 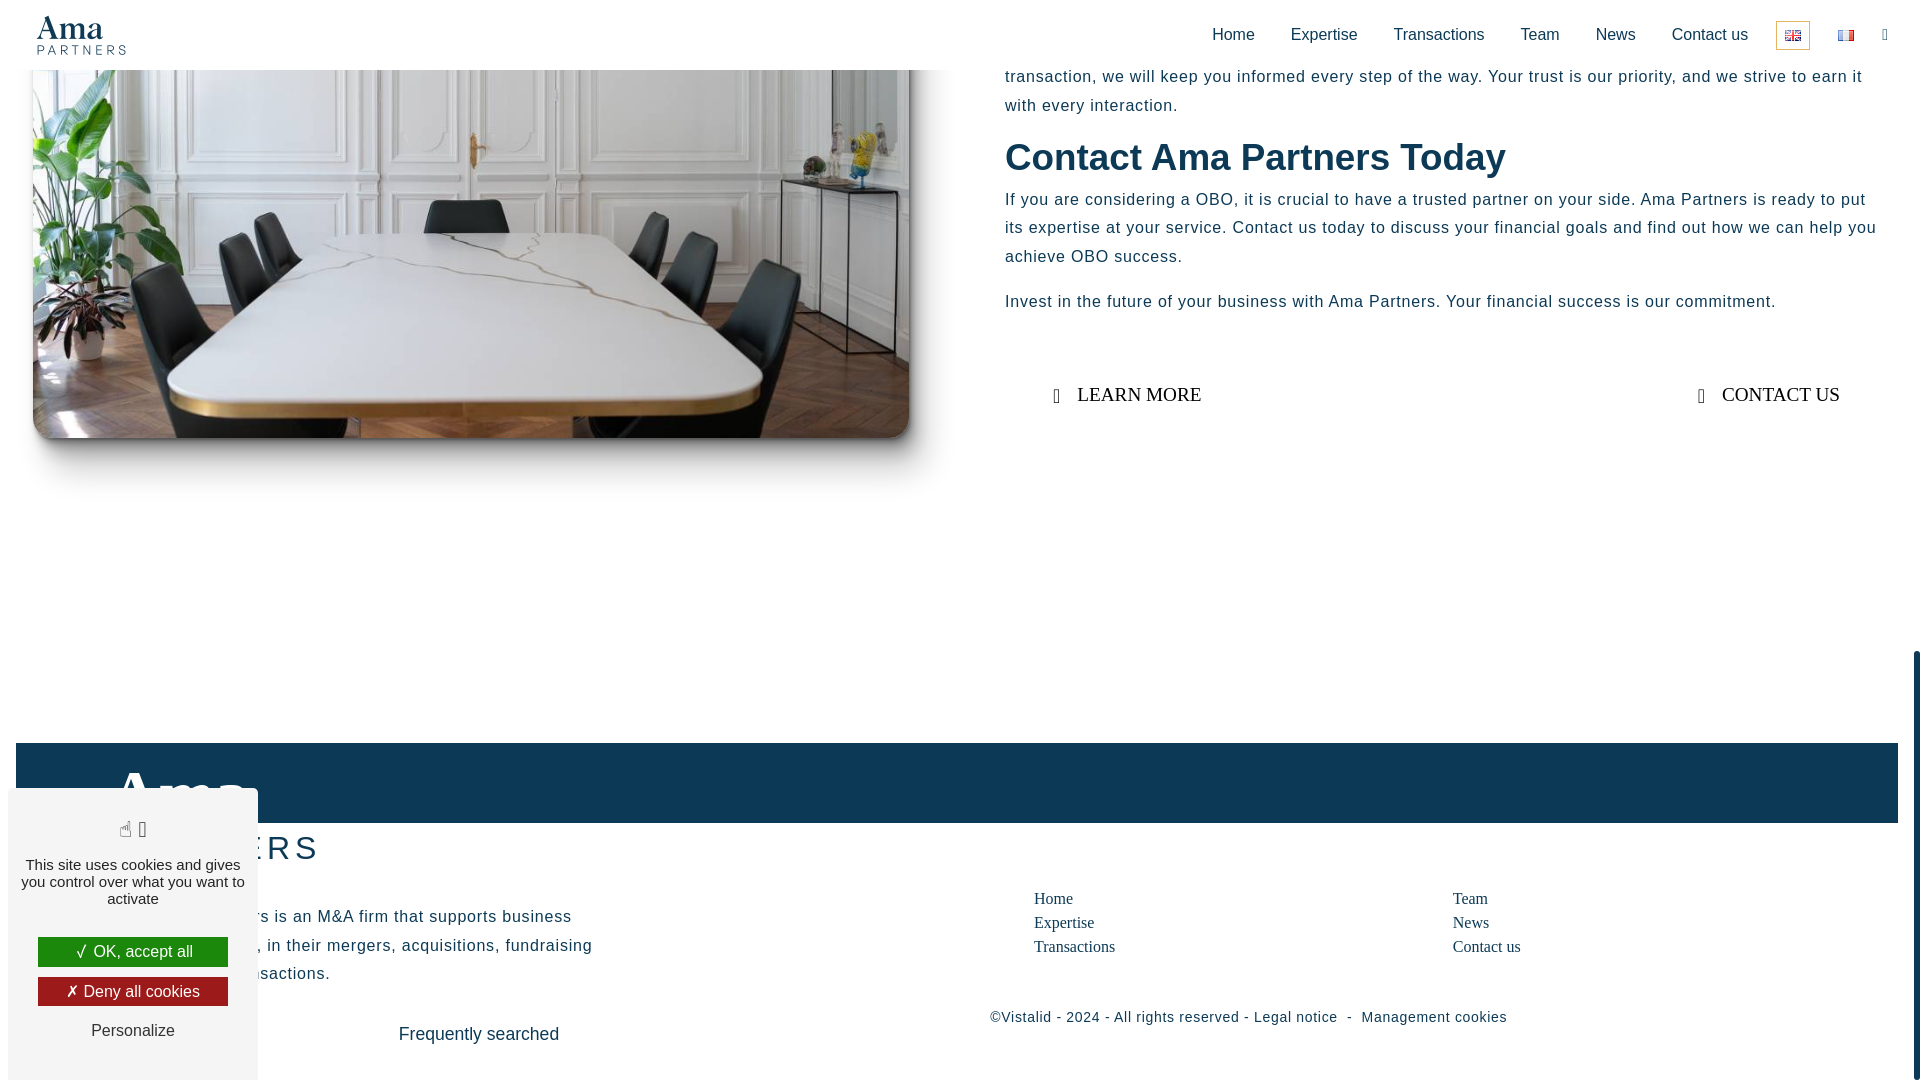 What do you see at coordinates (1074, 946) in the screenshot?
I see `Transactions` at bounding box center [1074, 946].